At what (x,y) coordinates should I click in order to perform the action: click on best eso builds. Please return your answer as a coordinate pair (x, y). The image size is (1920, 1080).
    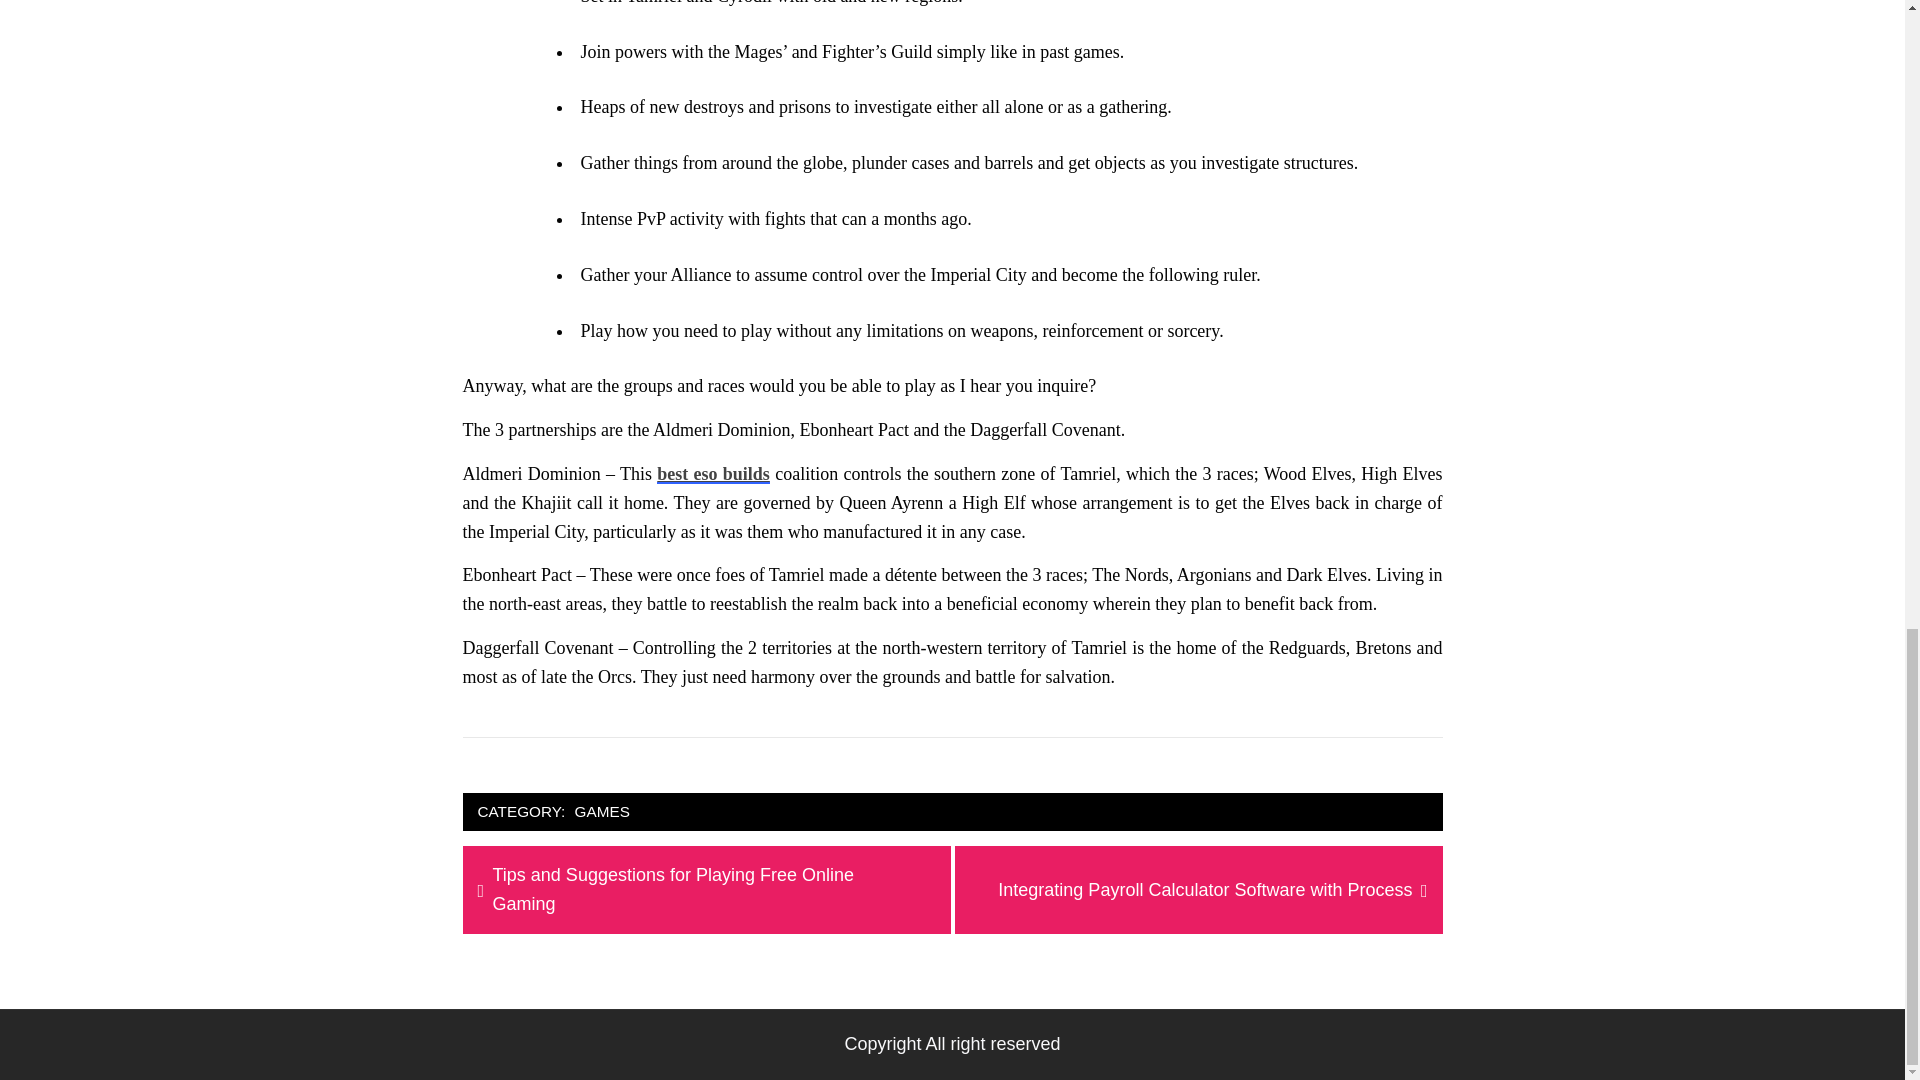
    Looking at the image, I should click on (712, 474).